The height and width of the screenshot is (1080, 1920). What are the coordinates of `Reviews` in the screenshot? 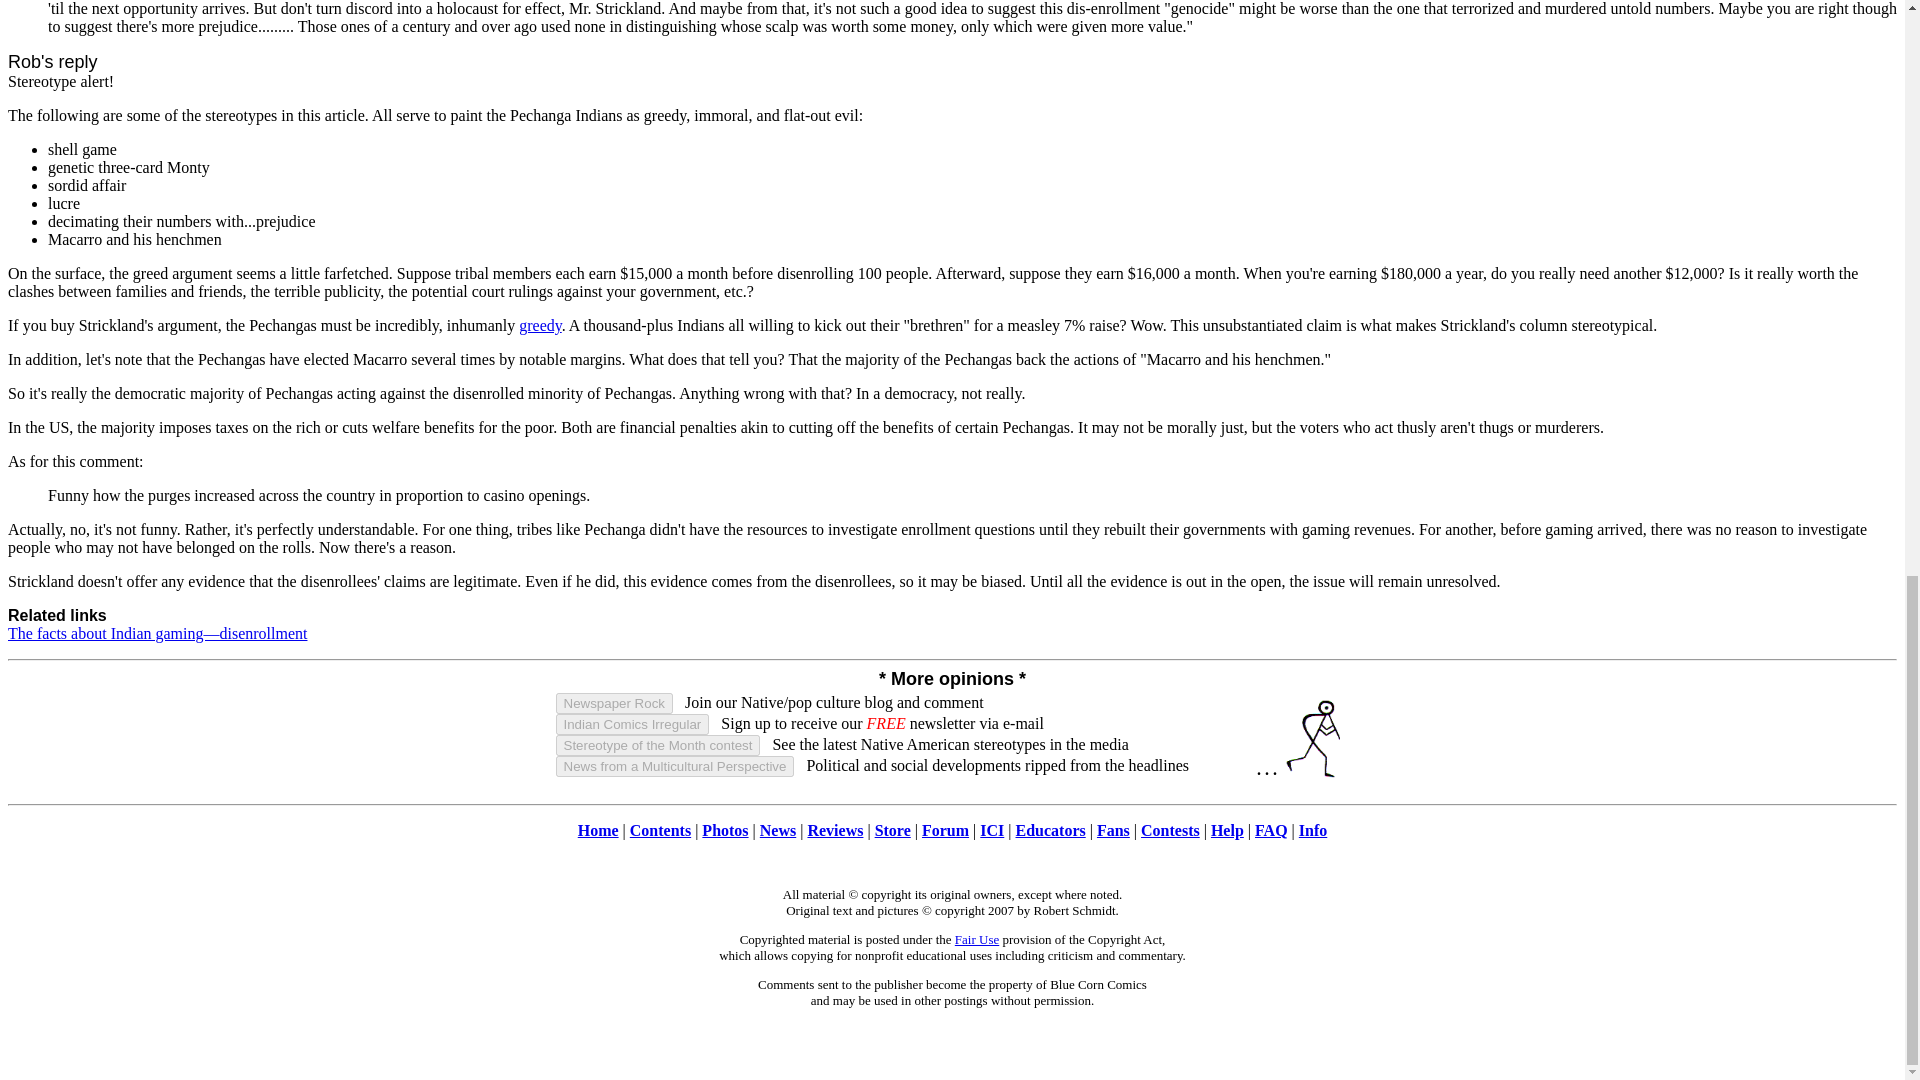 It's located at (834, 830).